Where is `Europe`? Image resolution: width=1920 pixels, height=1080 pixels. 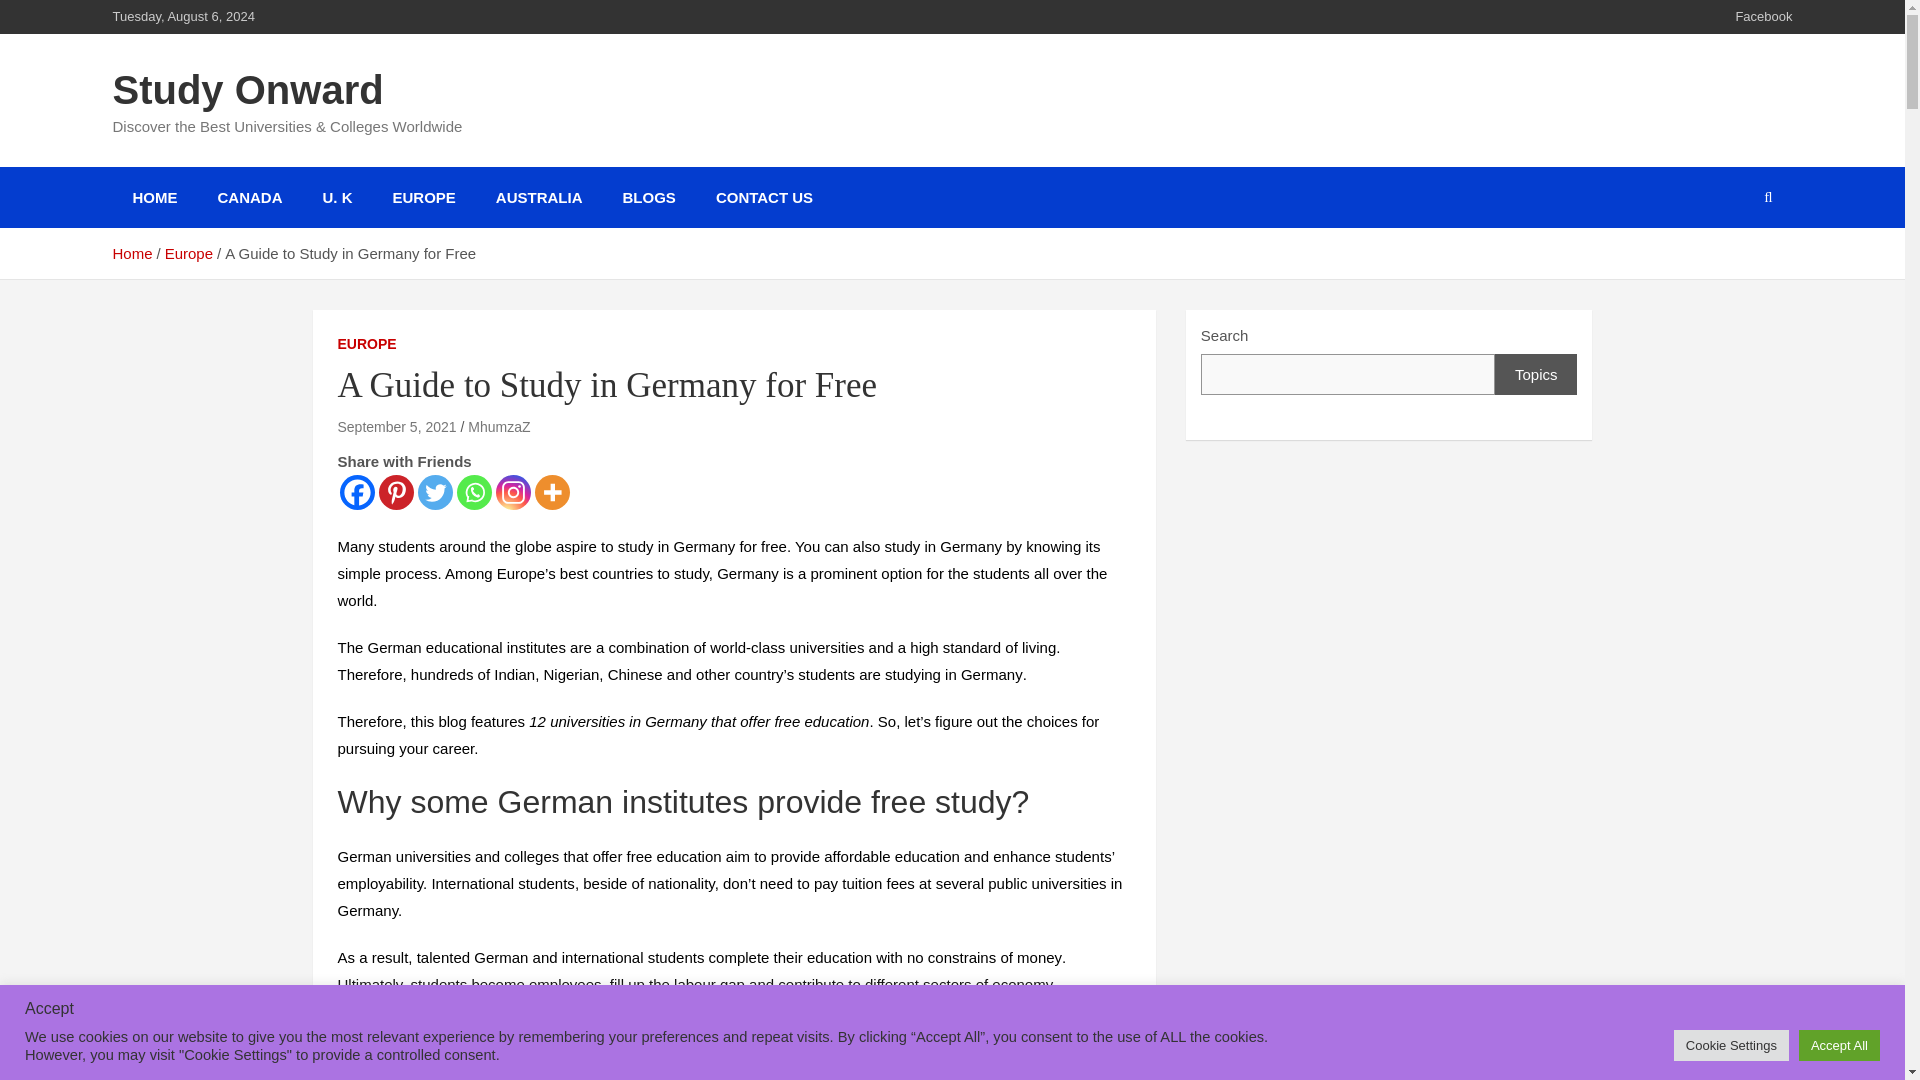
Europe is located at coordinates (189, 254).